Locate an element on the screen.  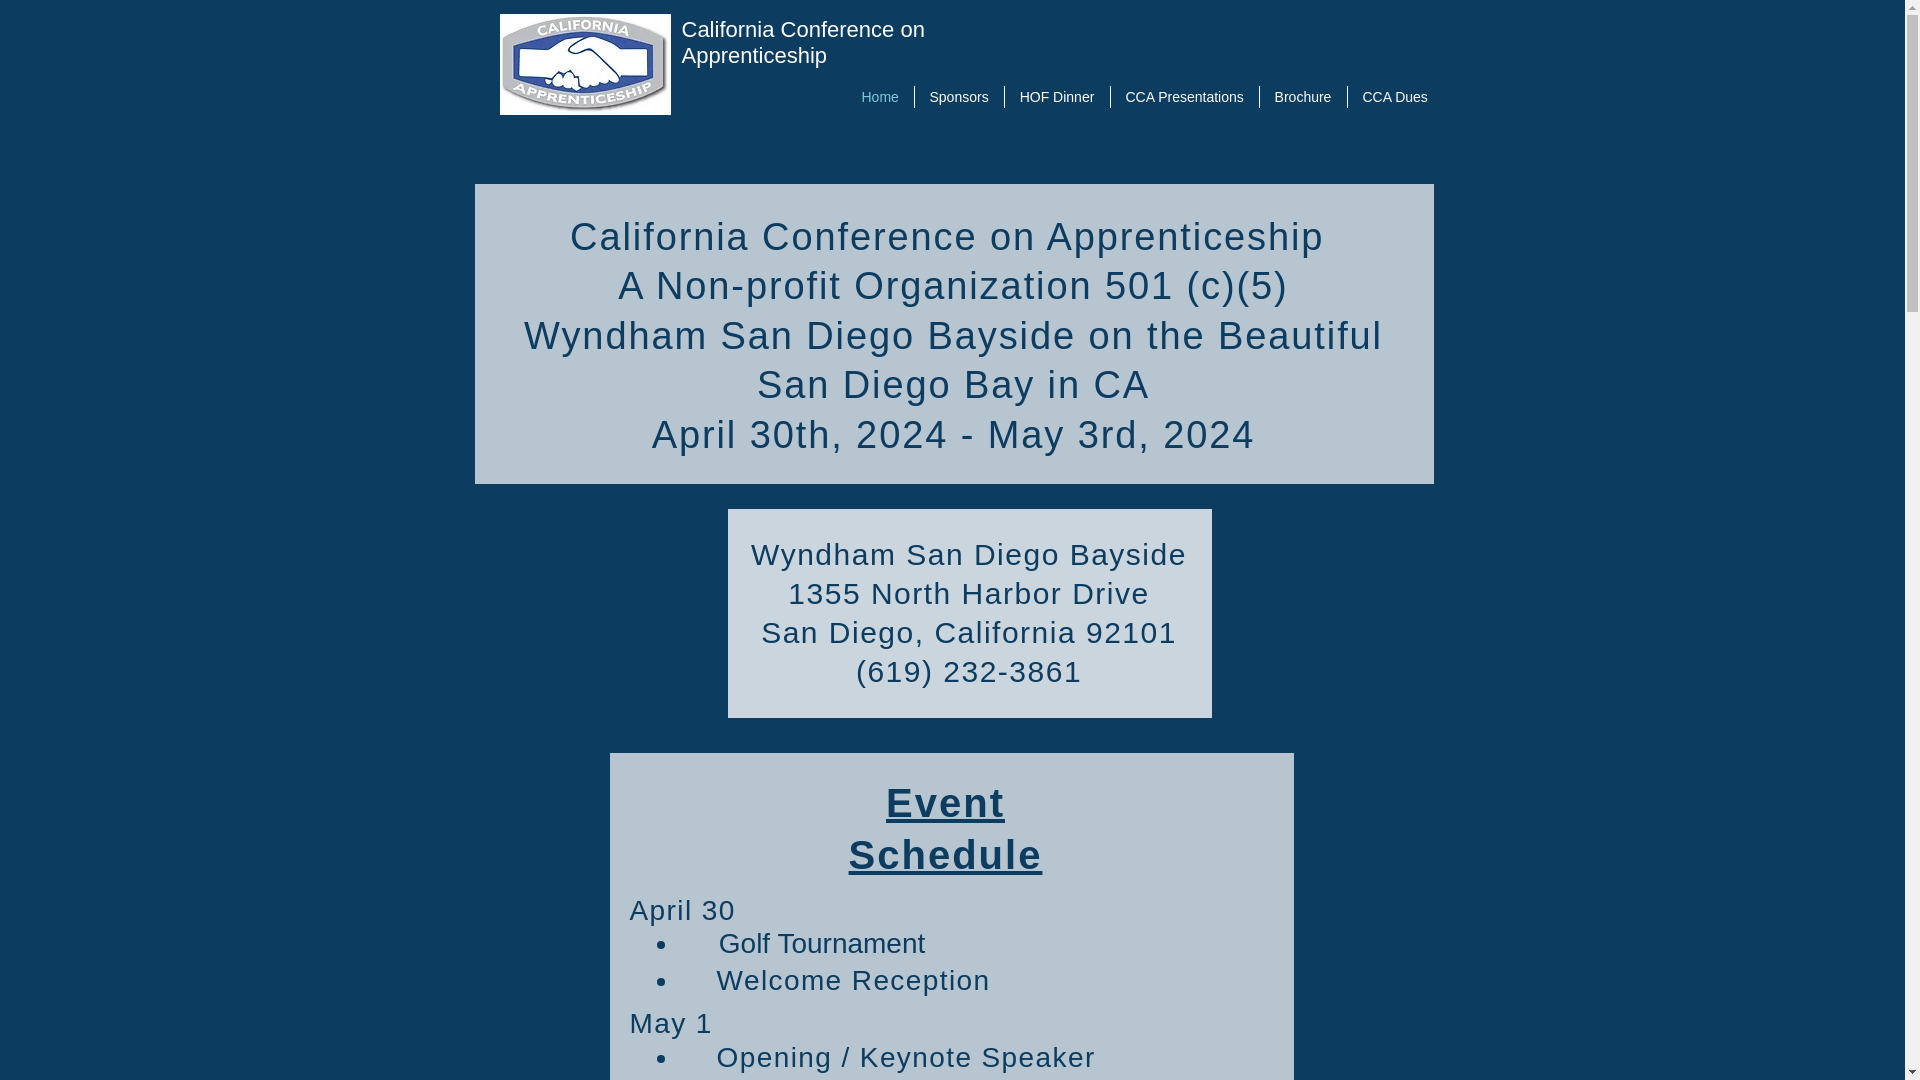
California Conference on Apprenticeship is located at coordinates (803, 42).